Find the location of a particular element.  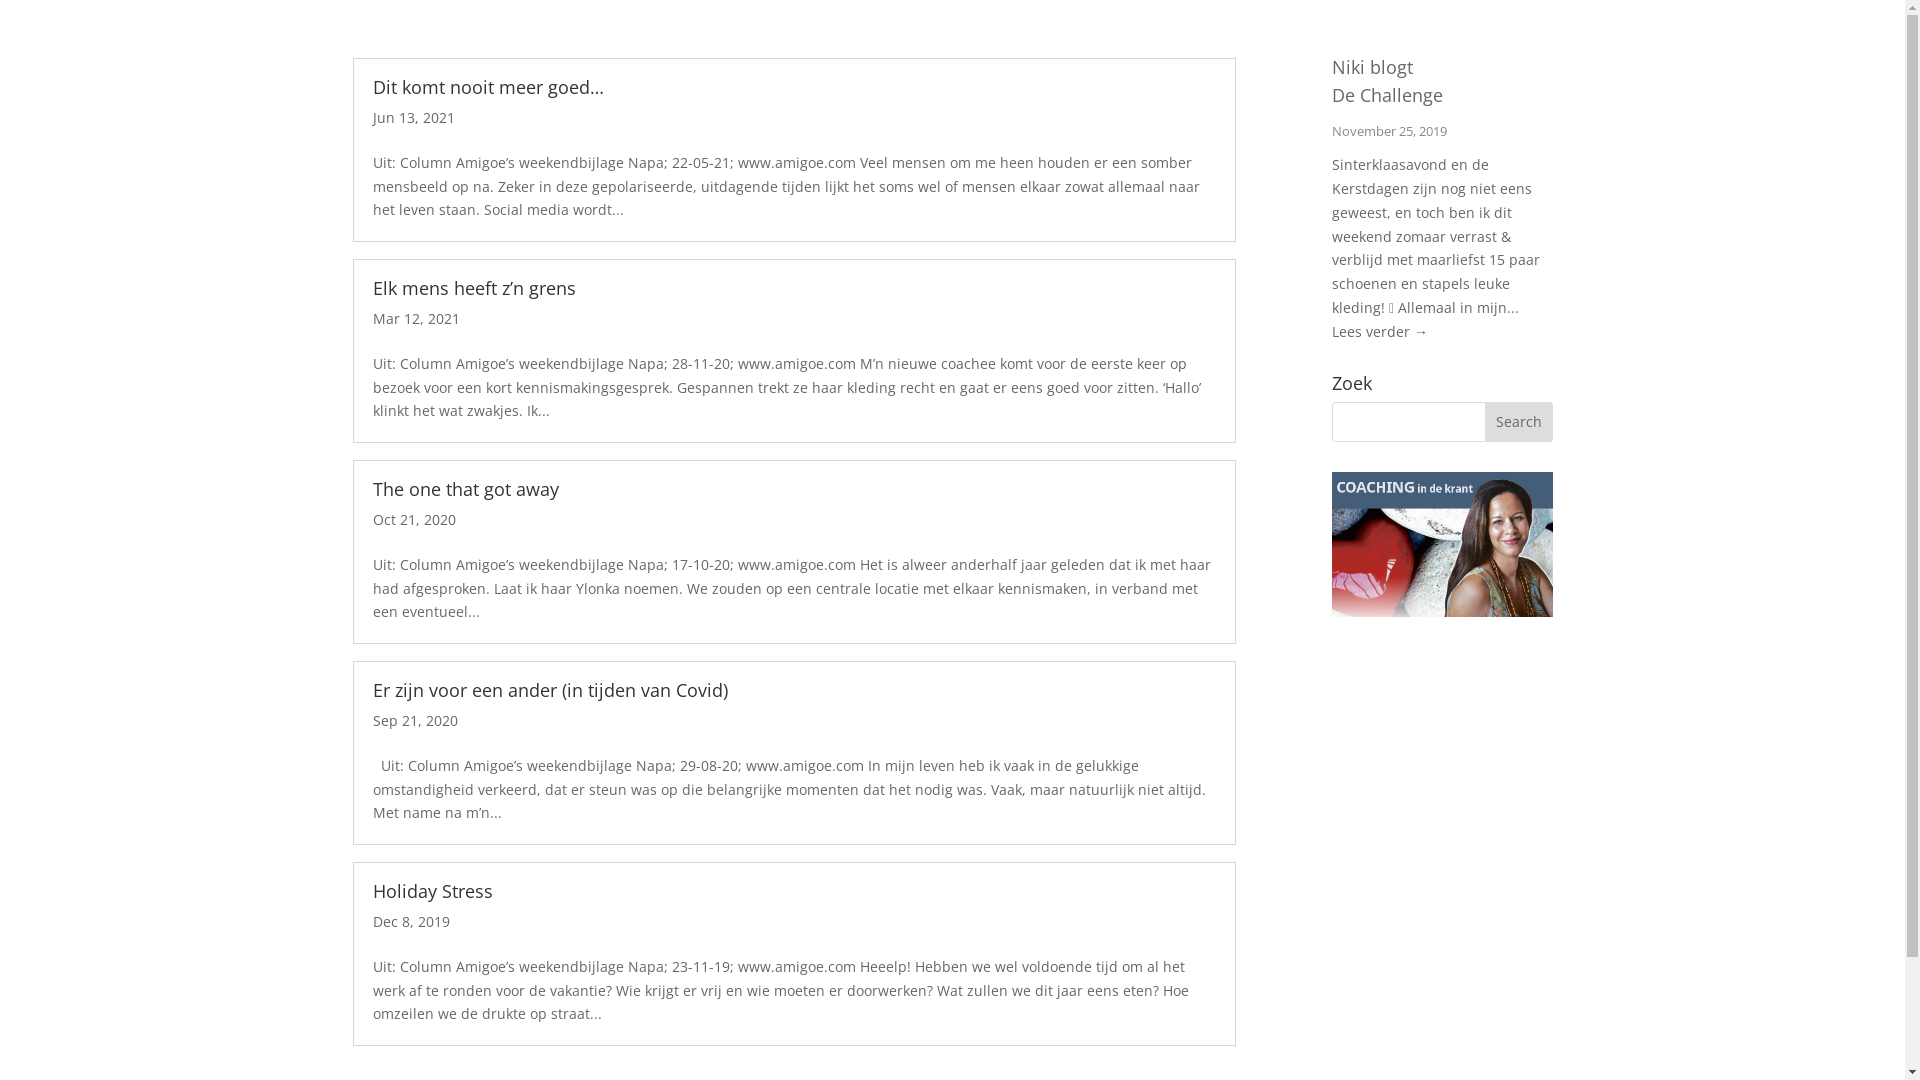

Search is located at coordinates (1519, 422).